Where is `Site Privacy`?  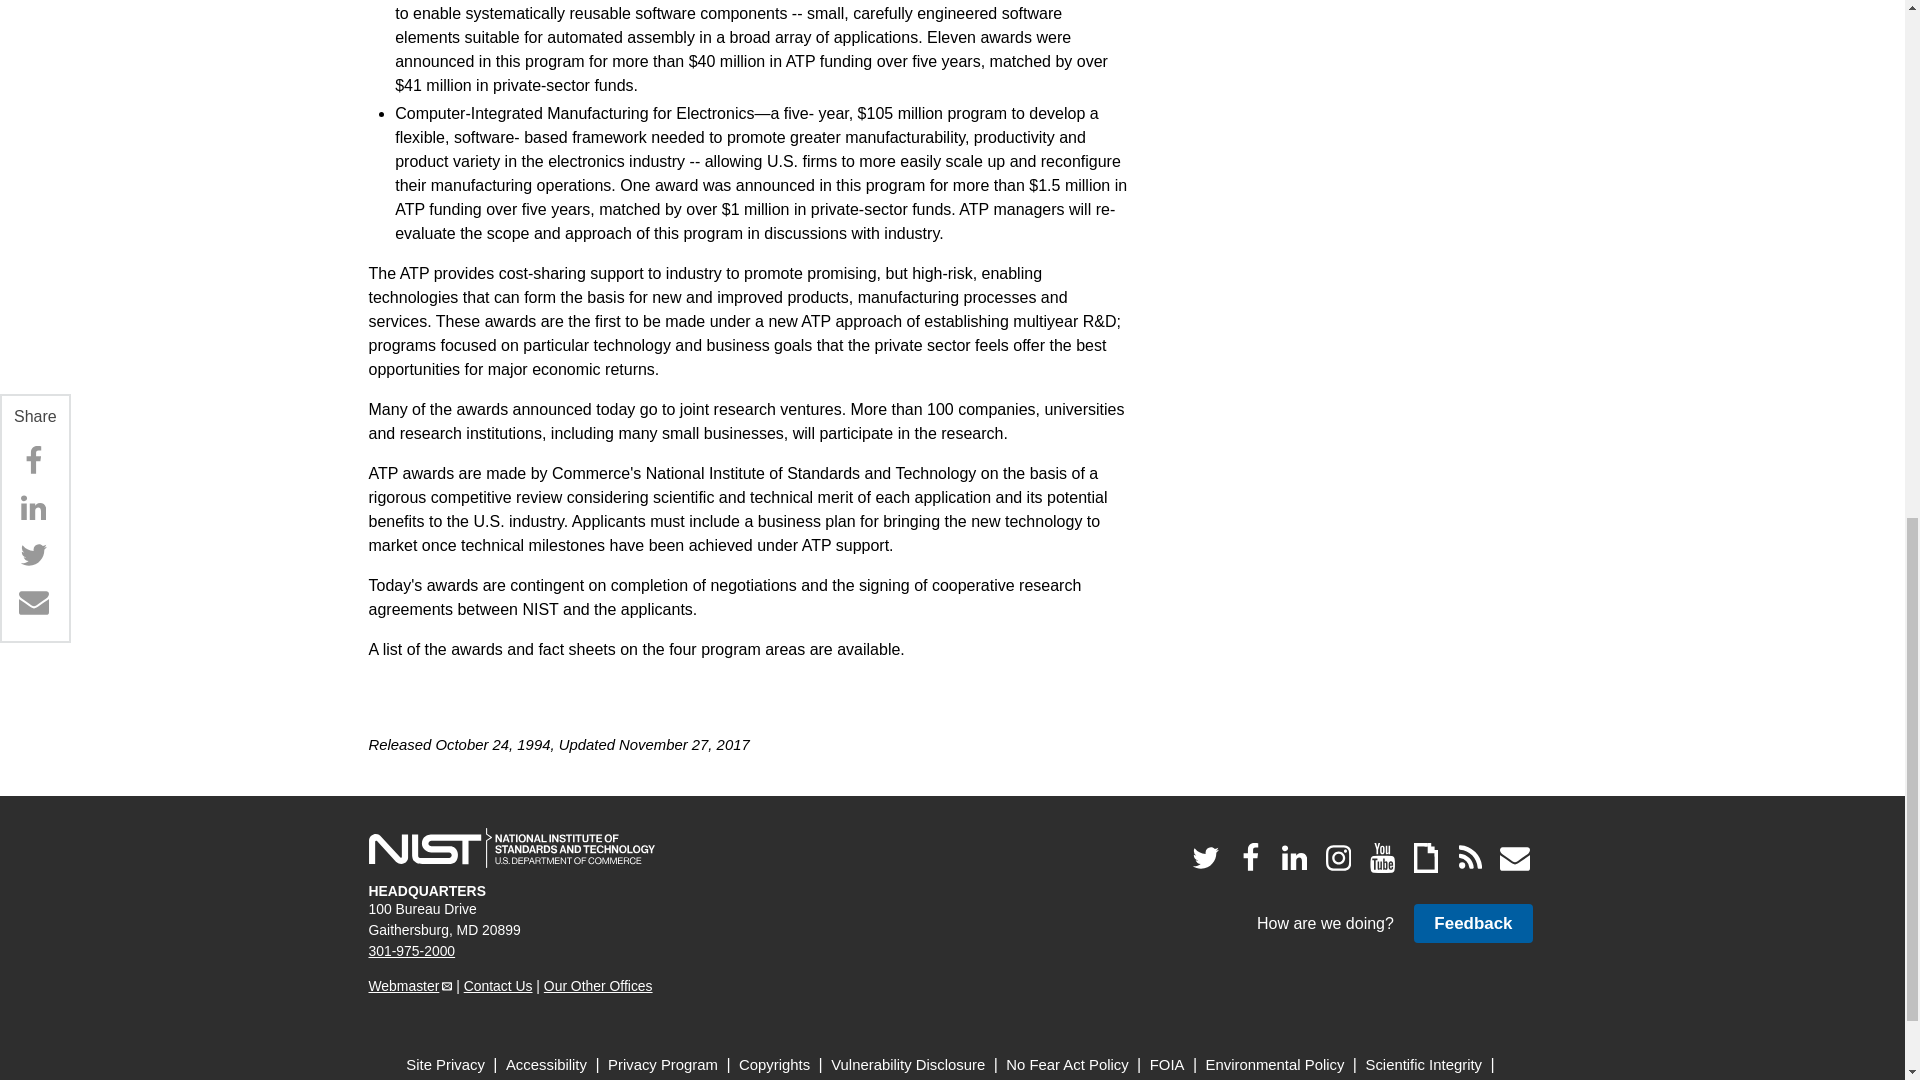
Site Privacy is located at coordinates (445, 1064).